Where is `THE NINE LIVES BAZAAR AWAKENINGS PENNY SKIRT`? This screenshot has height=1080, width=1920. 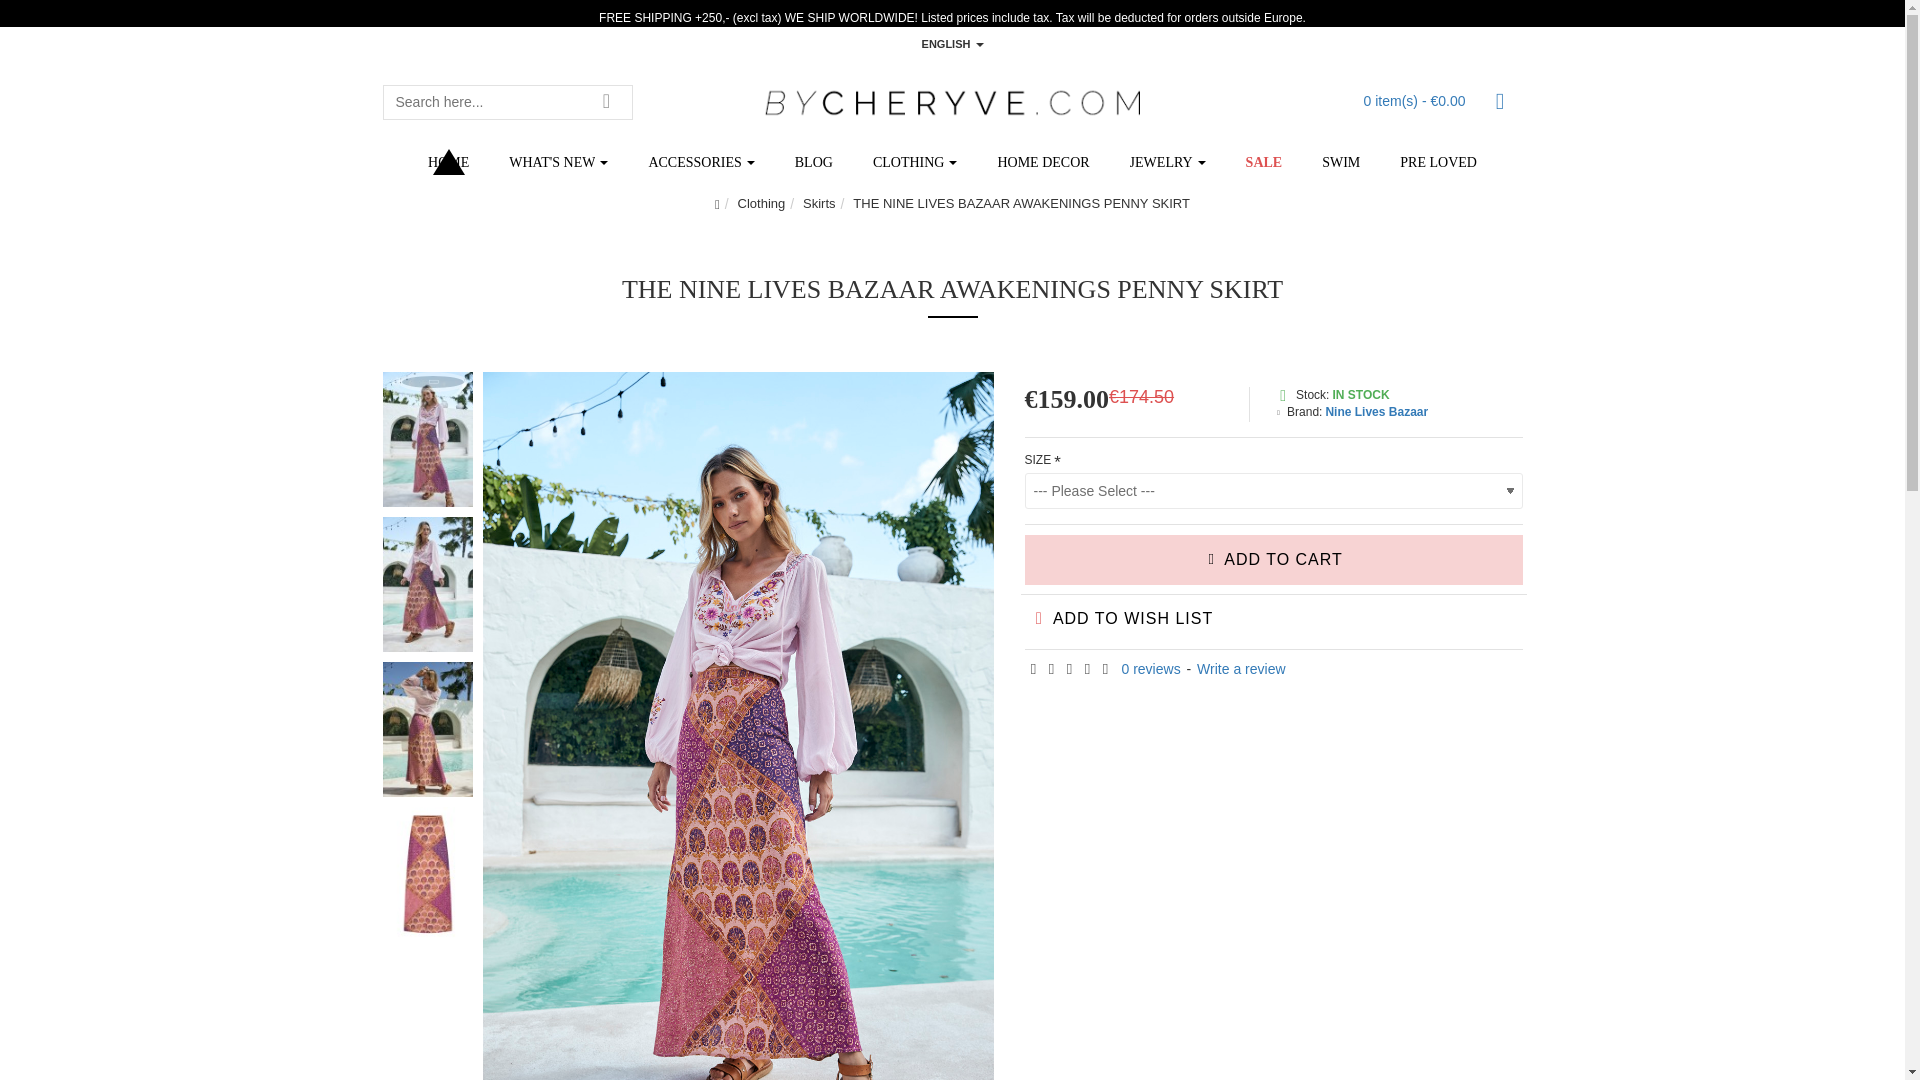 THE NINE LIVES BAZAAR AWAKENINGS PENNY SKIRT is located at coordinates (1021, 204).